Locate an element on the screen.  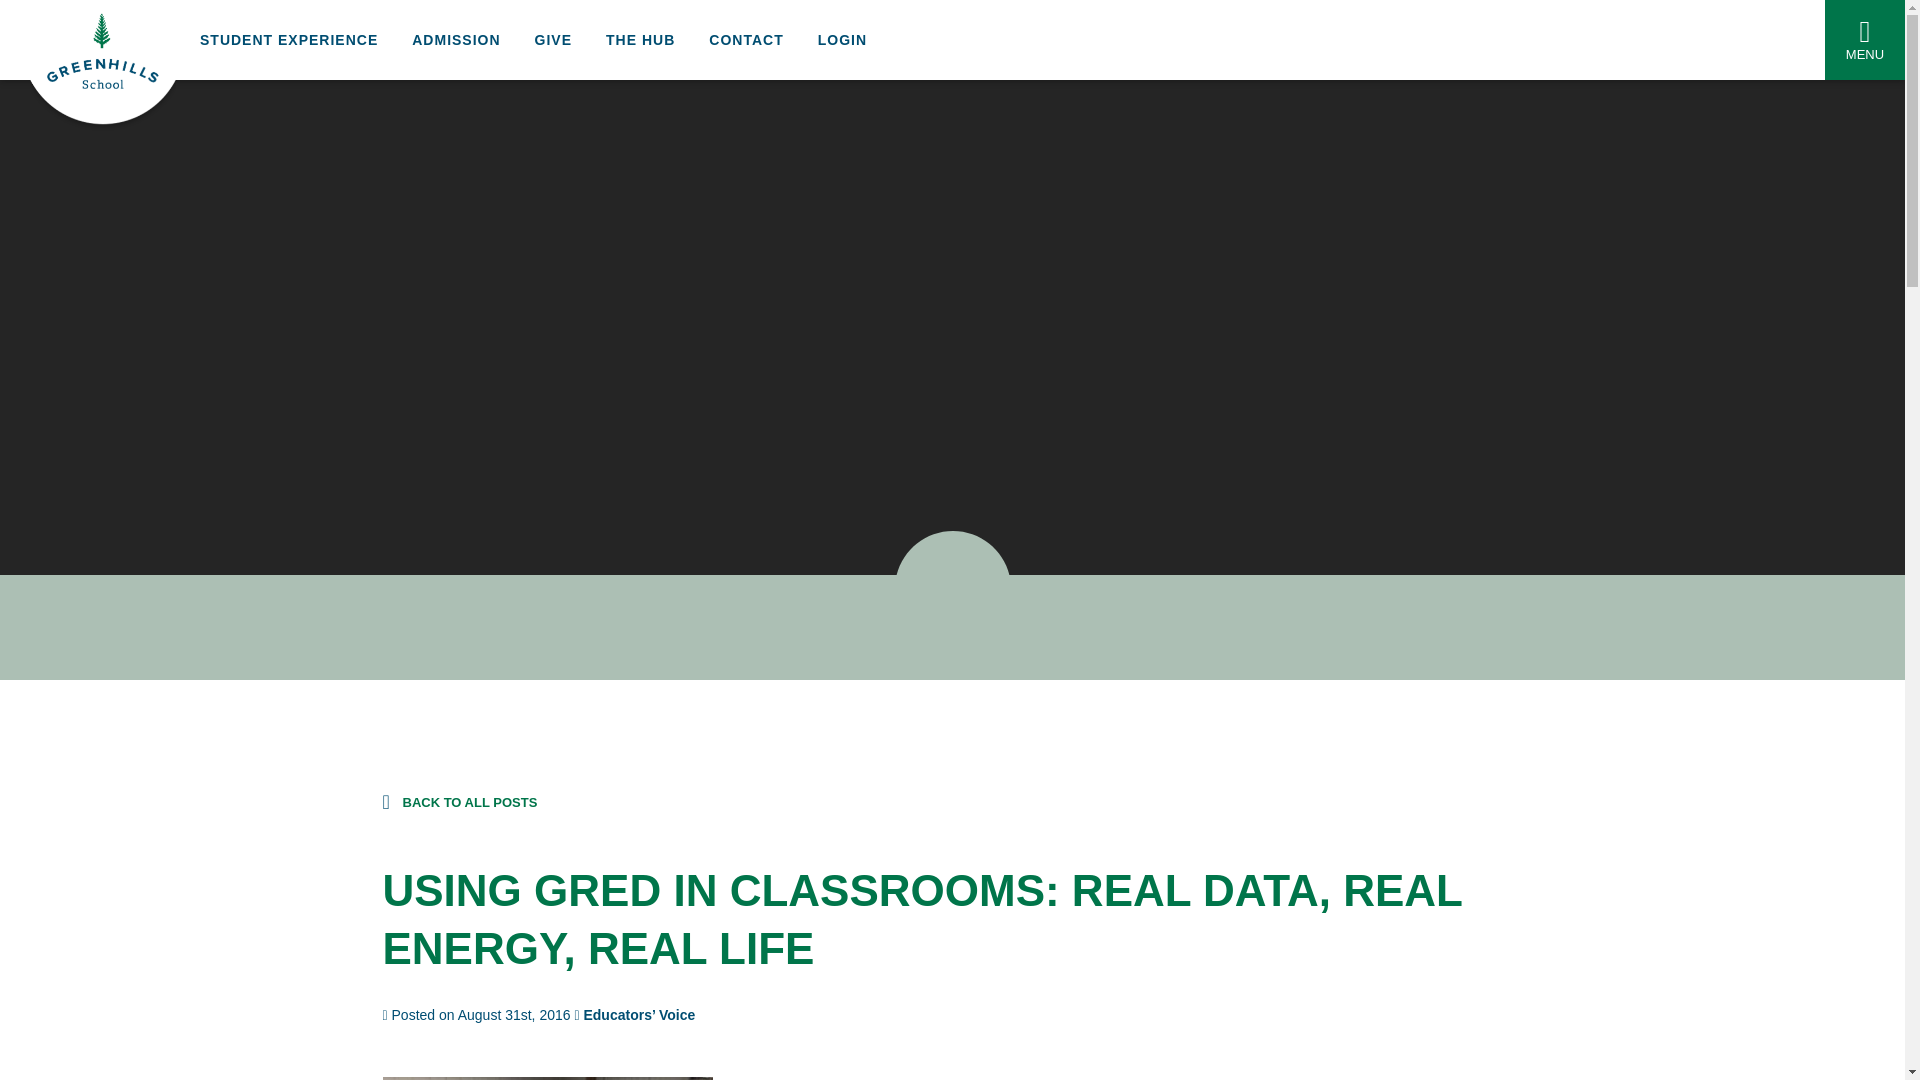
GIVE is located at coordinates (552, 40).